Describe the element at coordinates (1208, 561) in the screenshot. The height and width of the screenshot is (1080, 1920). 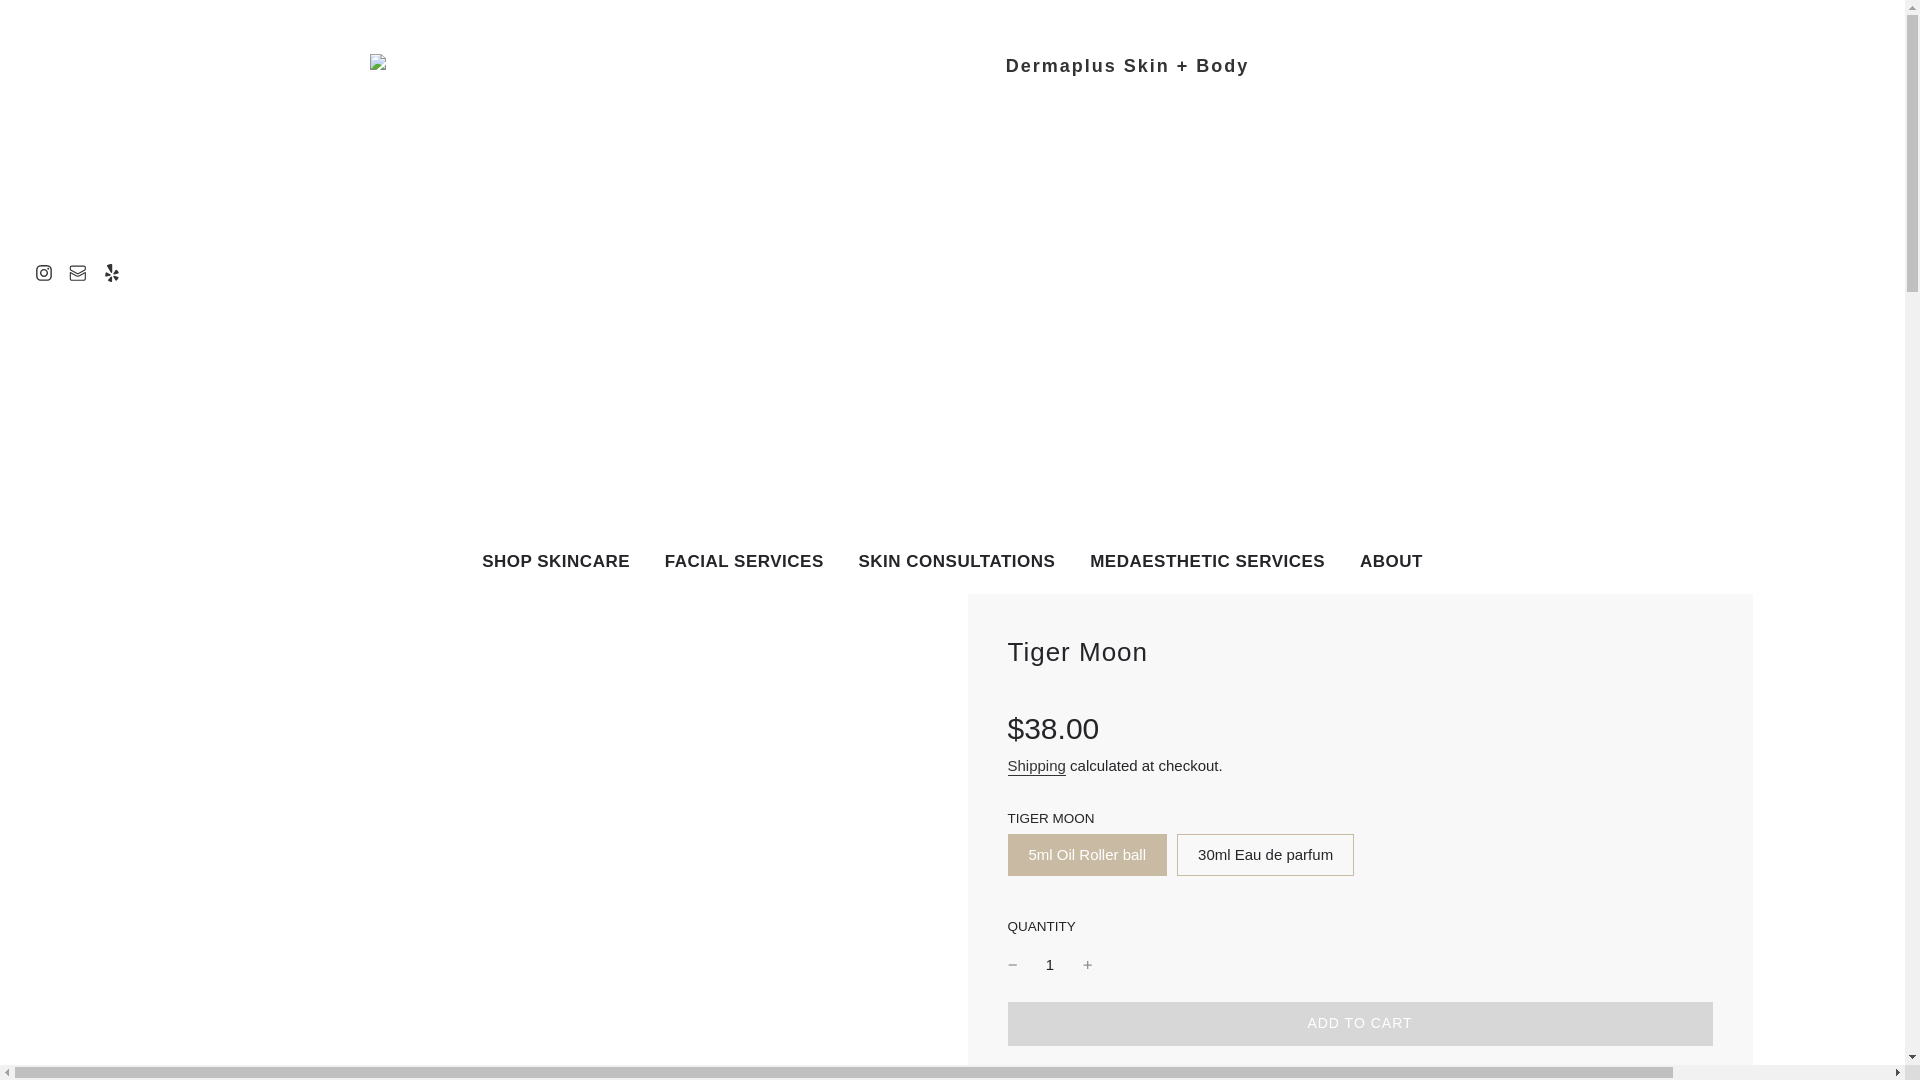
I see `MEDAESTHETIC SERVICES` at that location.